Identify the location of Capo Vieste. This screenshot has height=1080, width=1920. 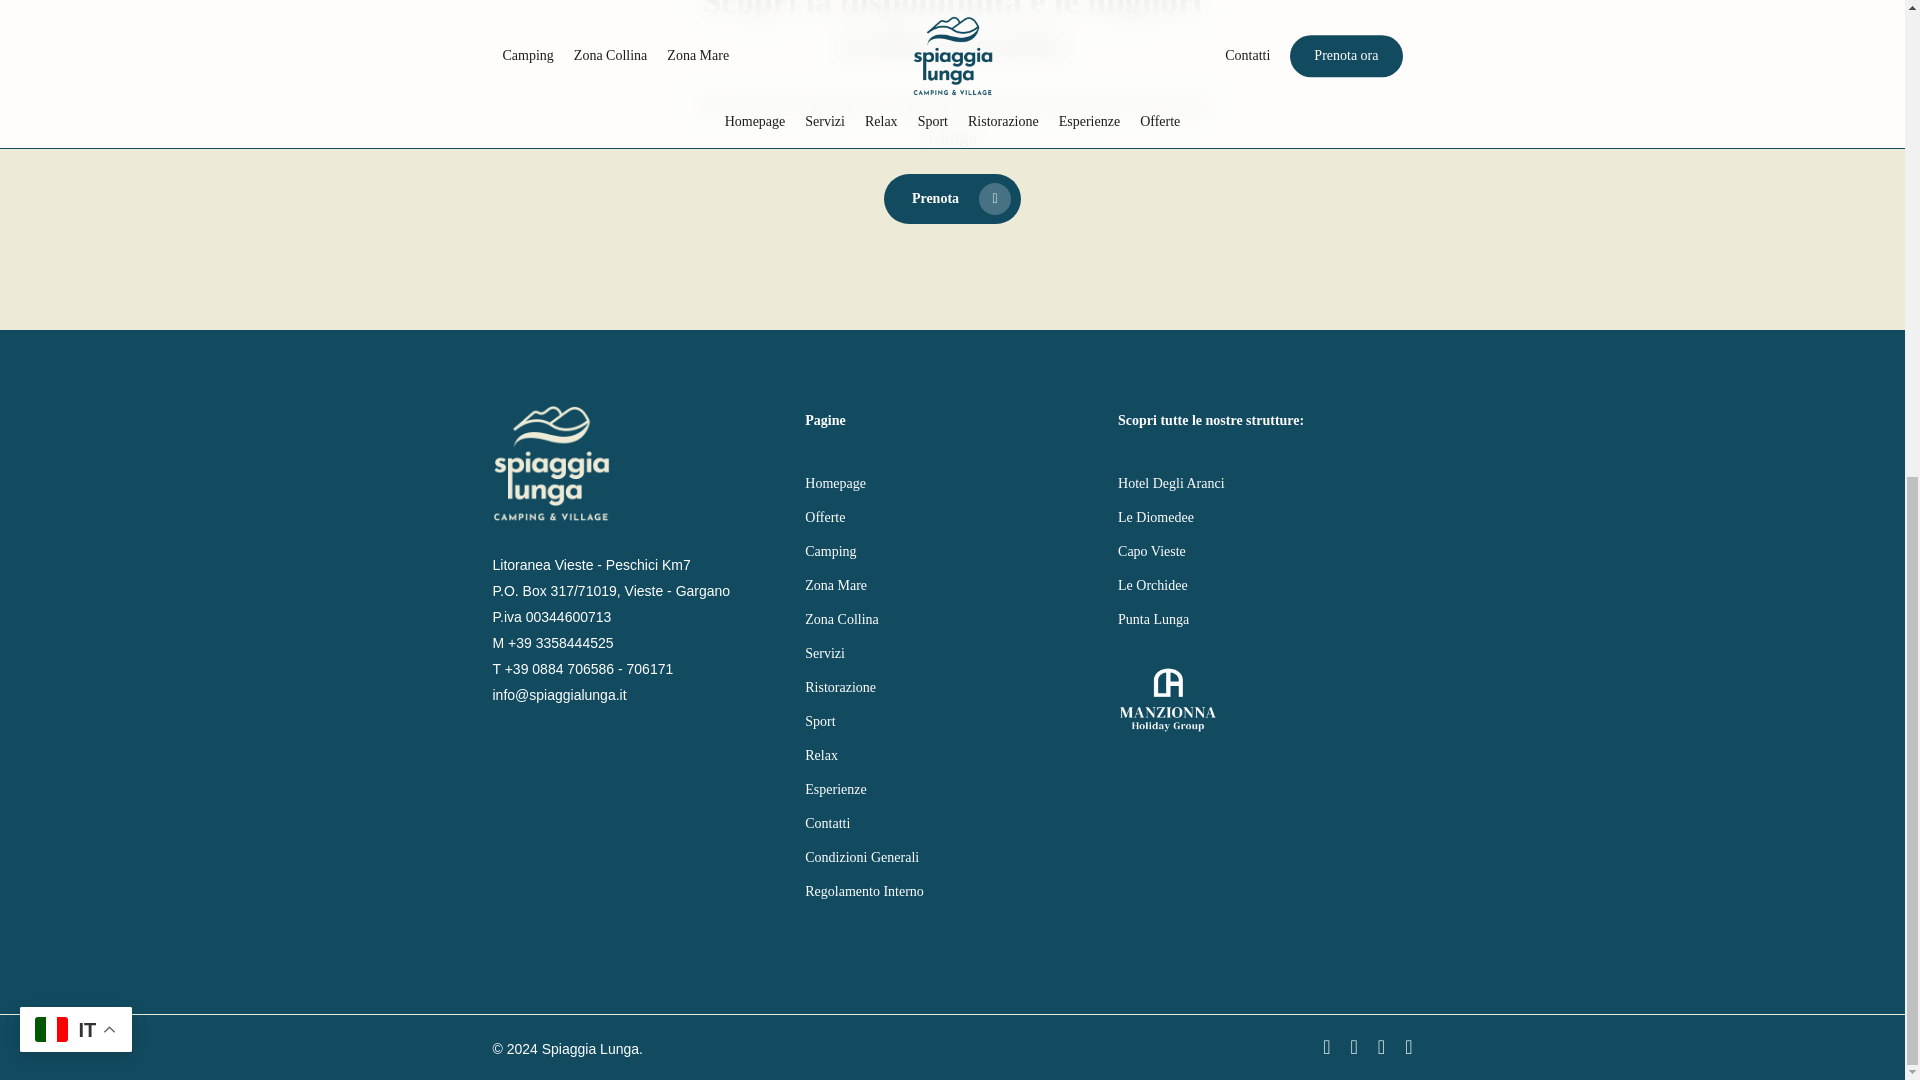
(1264, 551).